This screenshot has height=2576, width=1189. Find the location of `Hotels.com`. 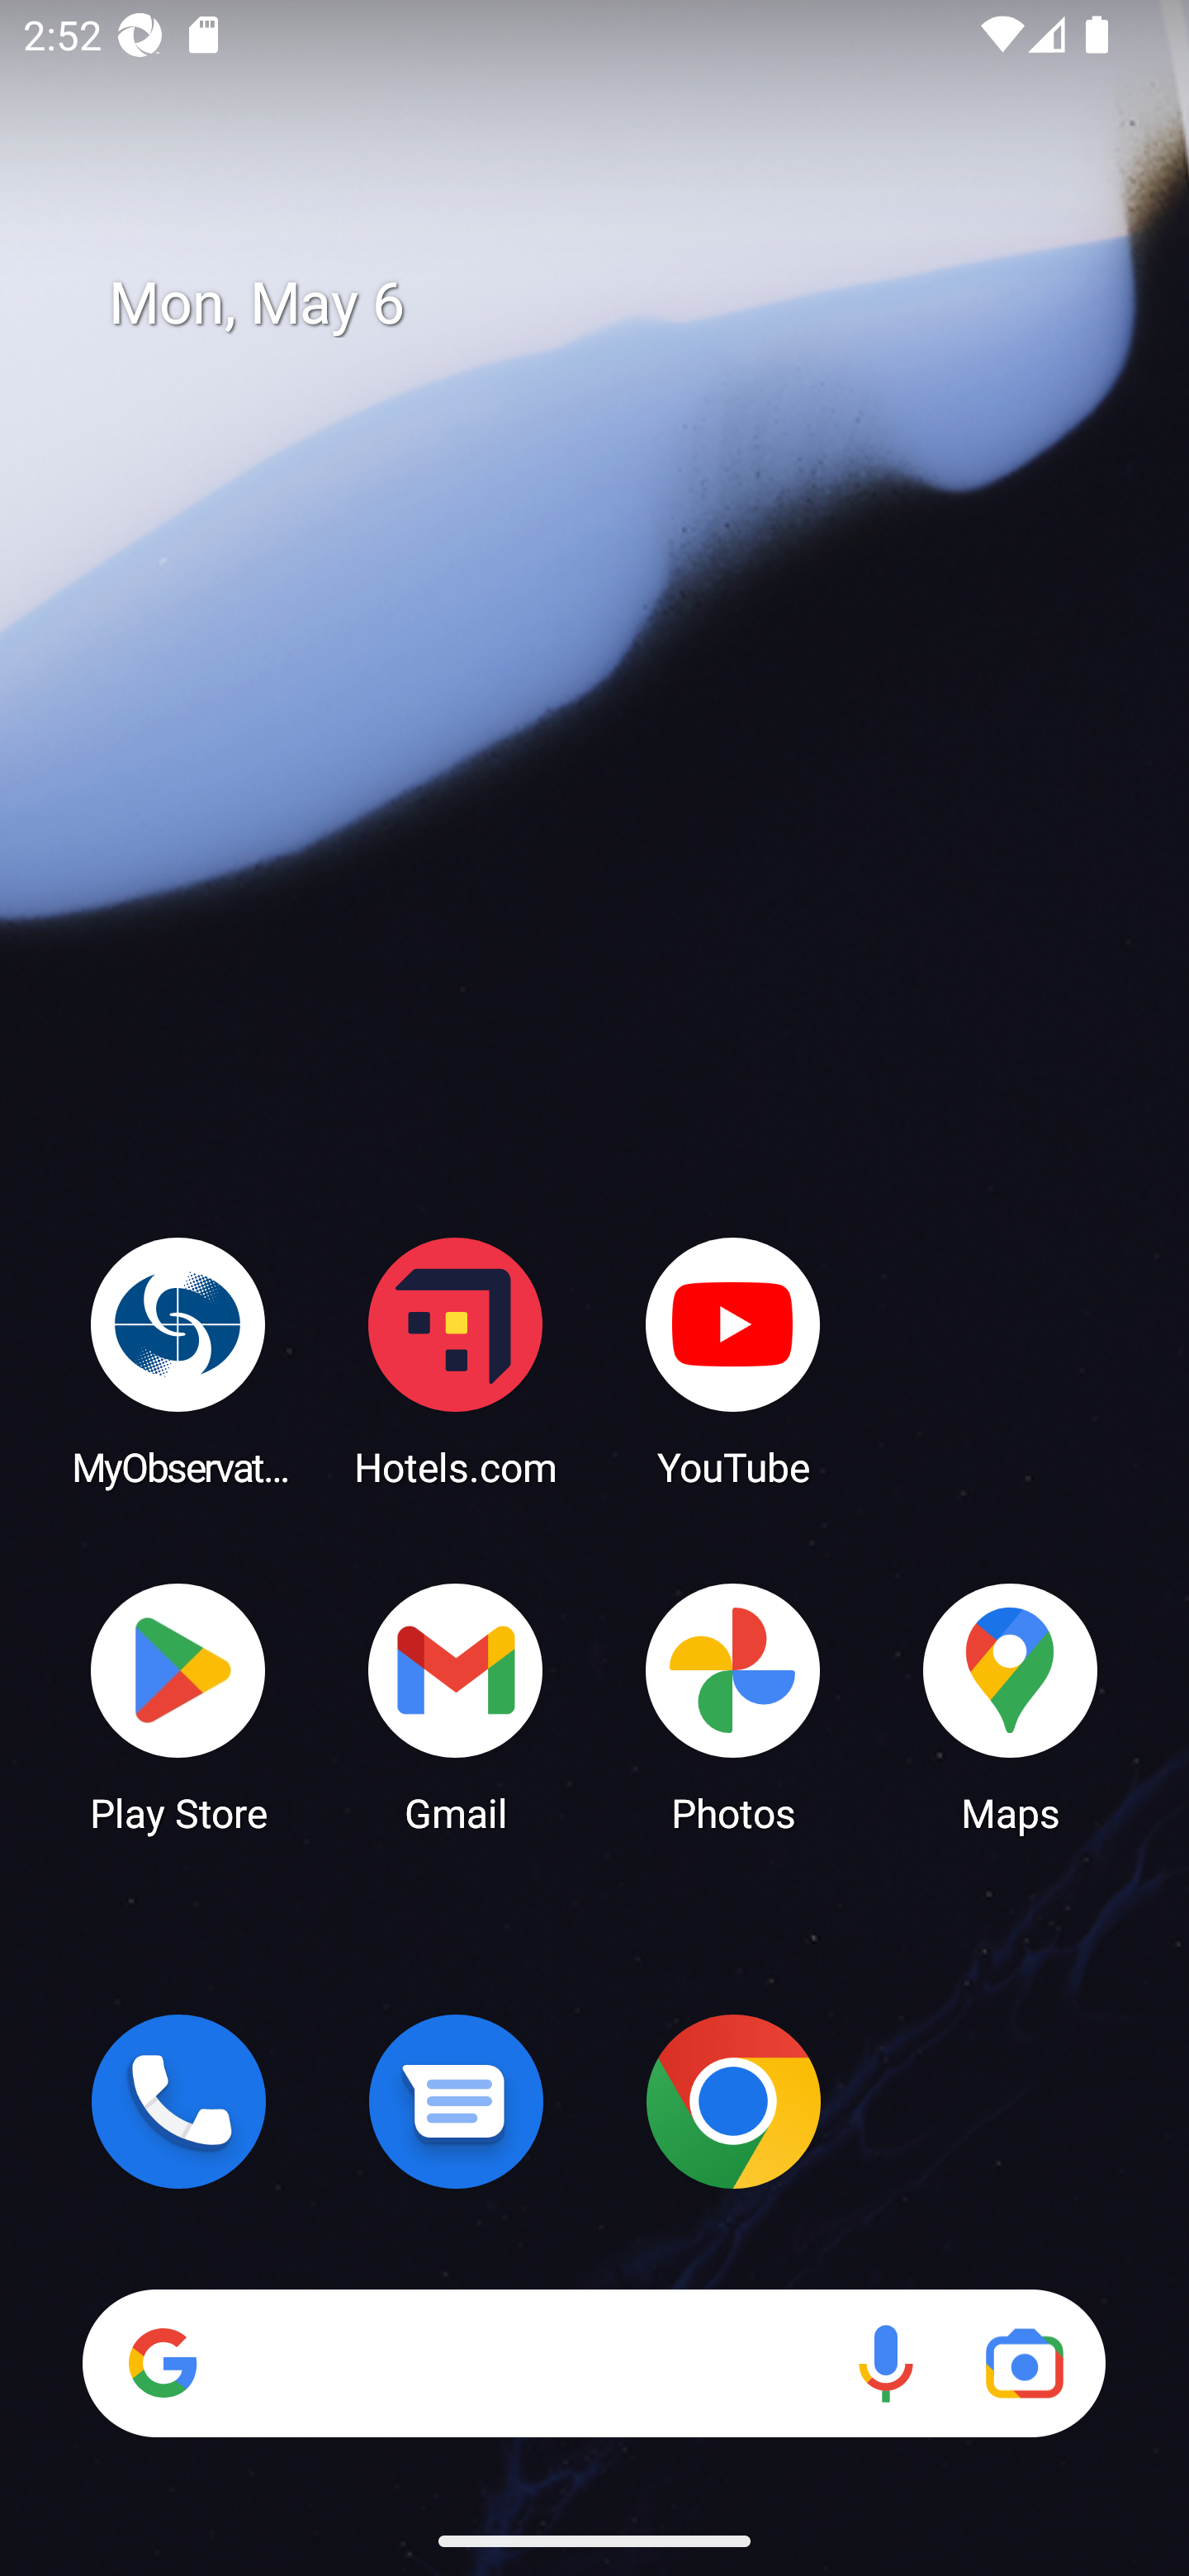

Hotels.com is located at coordinates (456, 1361).